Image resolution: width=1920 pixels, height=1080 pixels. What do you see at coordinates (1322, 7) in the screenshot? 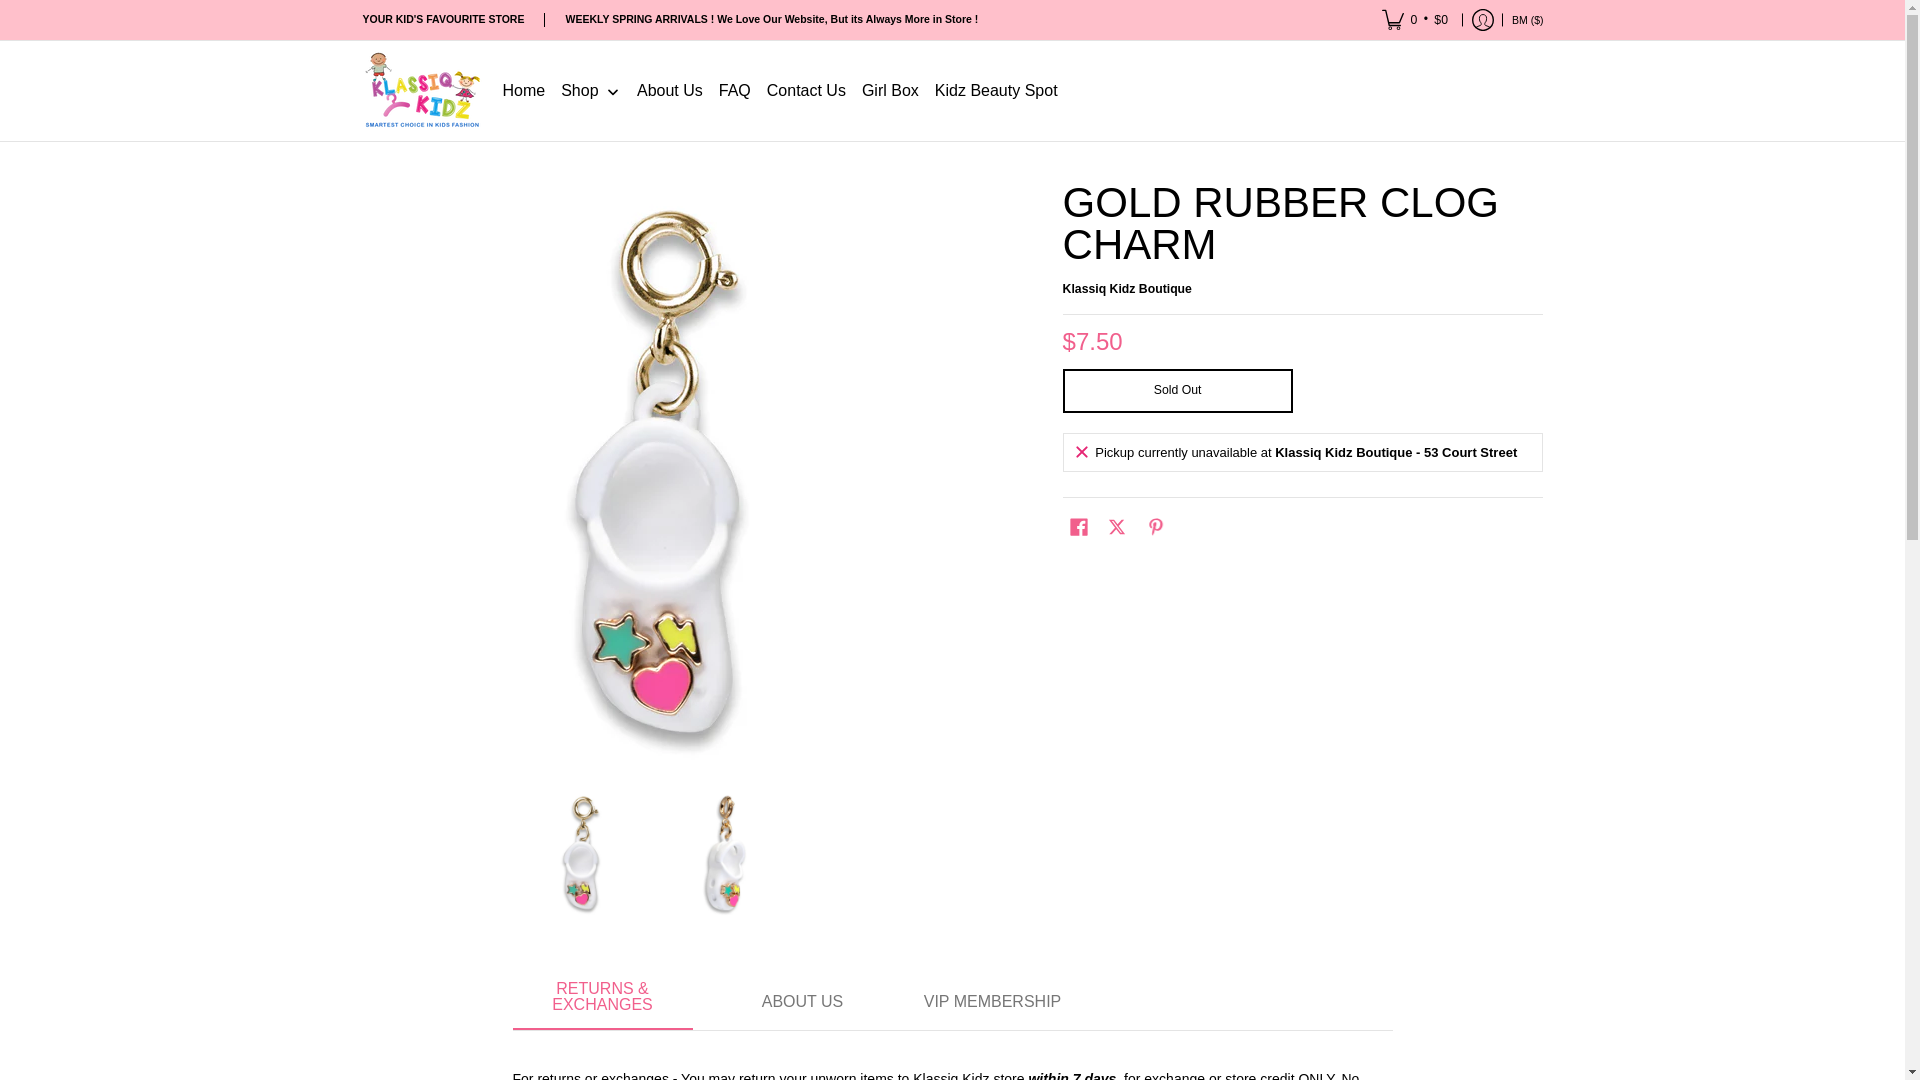
I see `BG` at bounding box center [1322, 7].